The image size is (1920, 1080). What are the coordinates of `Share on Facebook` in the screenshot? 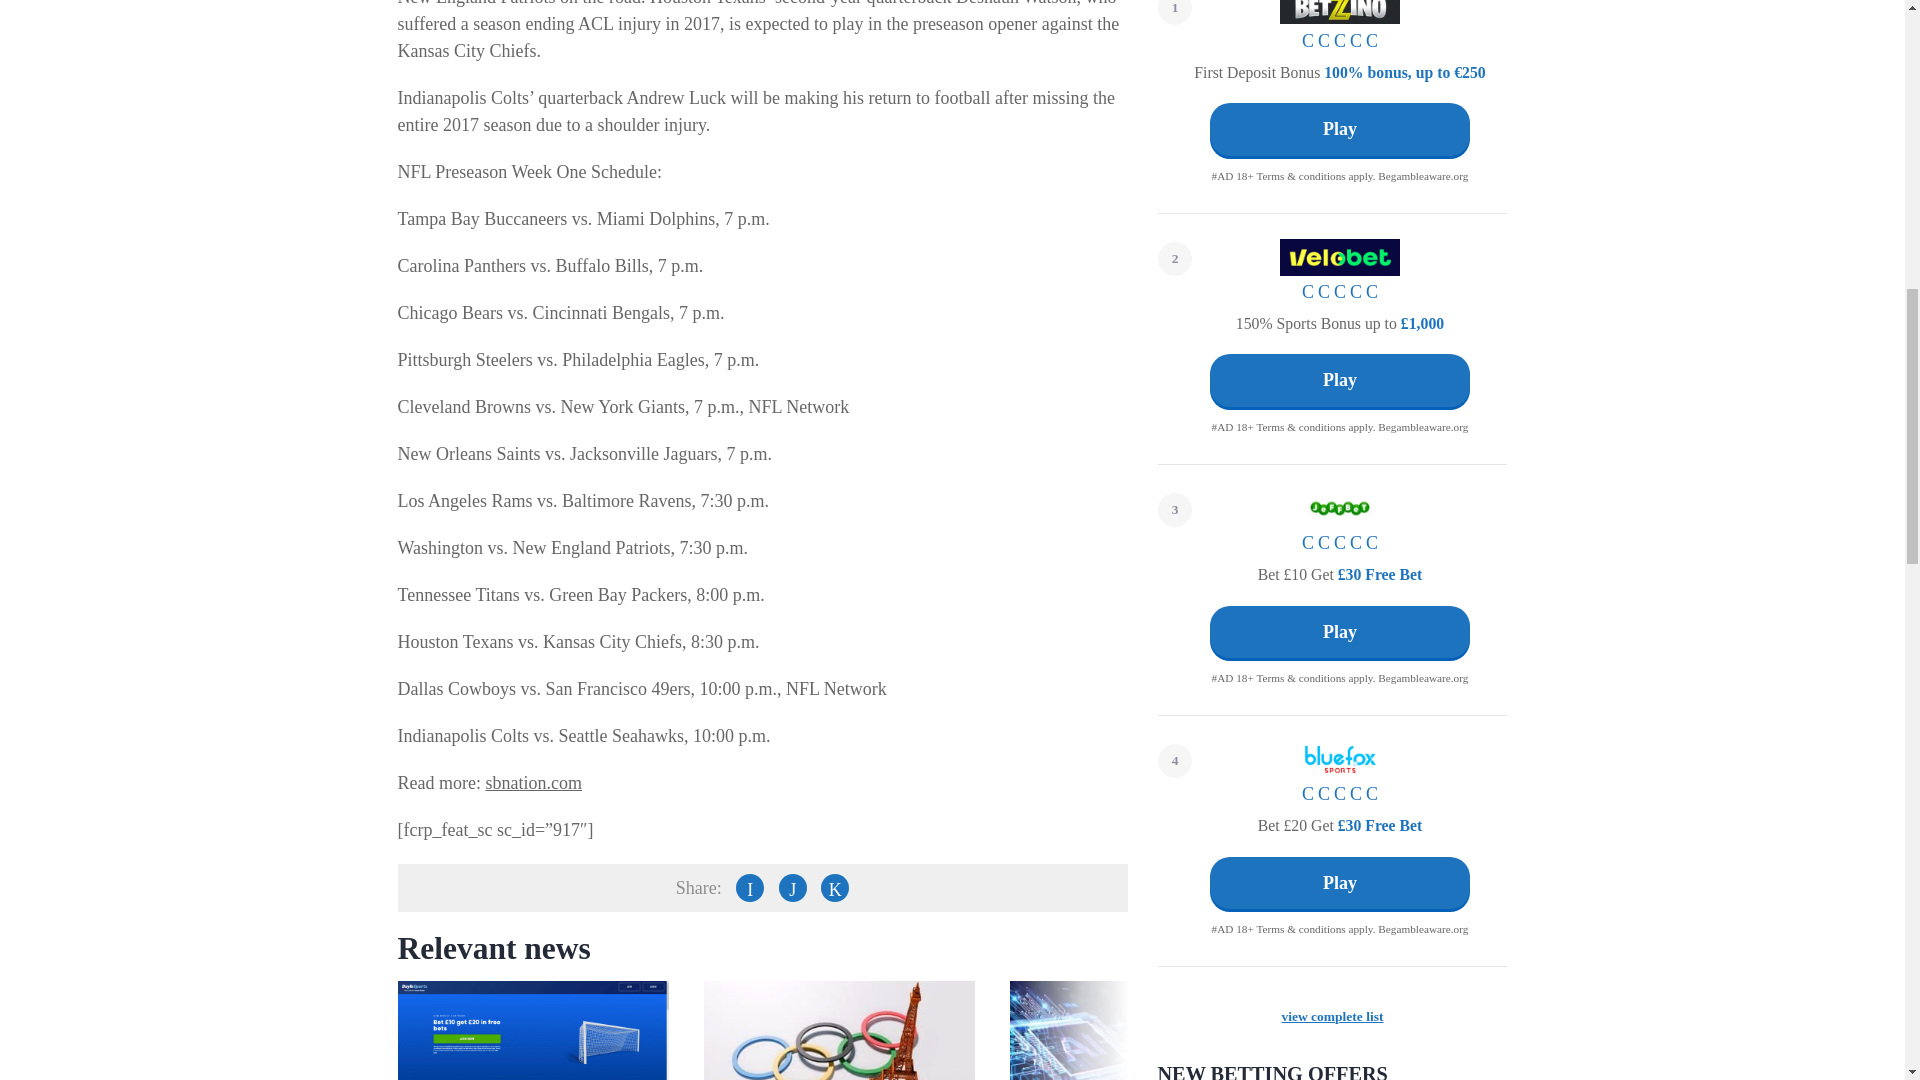 It's located at (750, 887).